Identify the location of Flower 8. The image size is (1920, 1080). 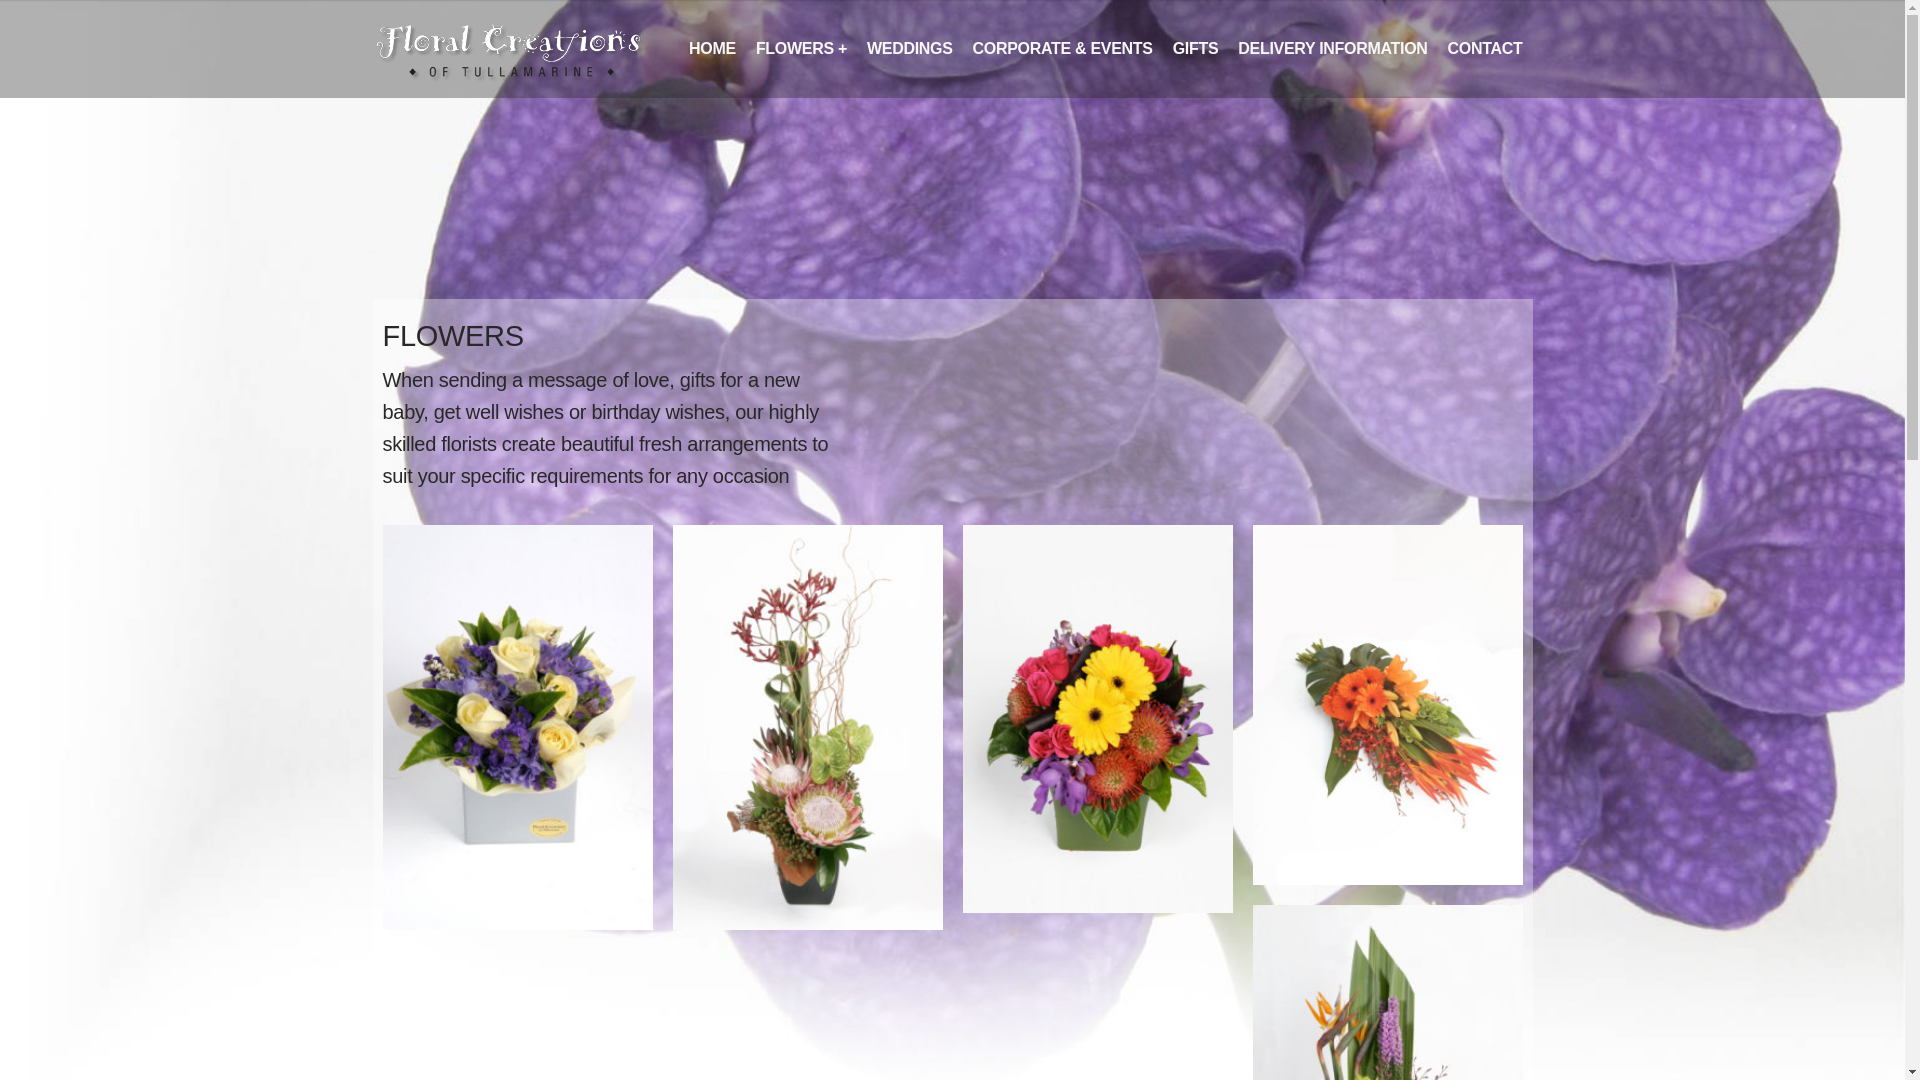
(517, 728).